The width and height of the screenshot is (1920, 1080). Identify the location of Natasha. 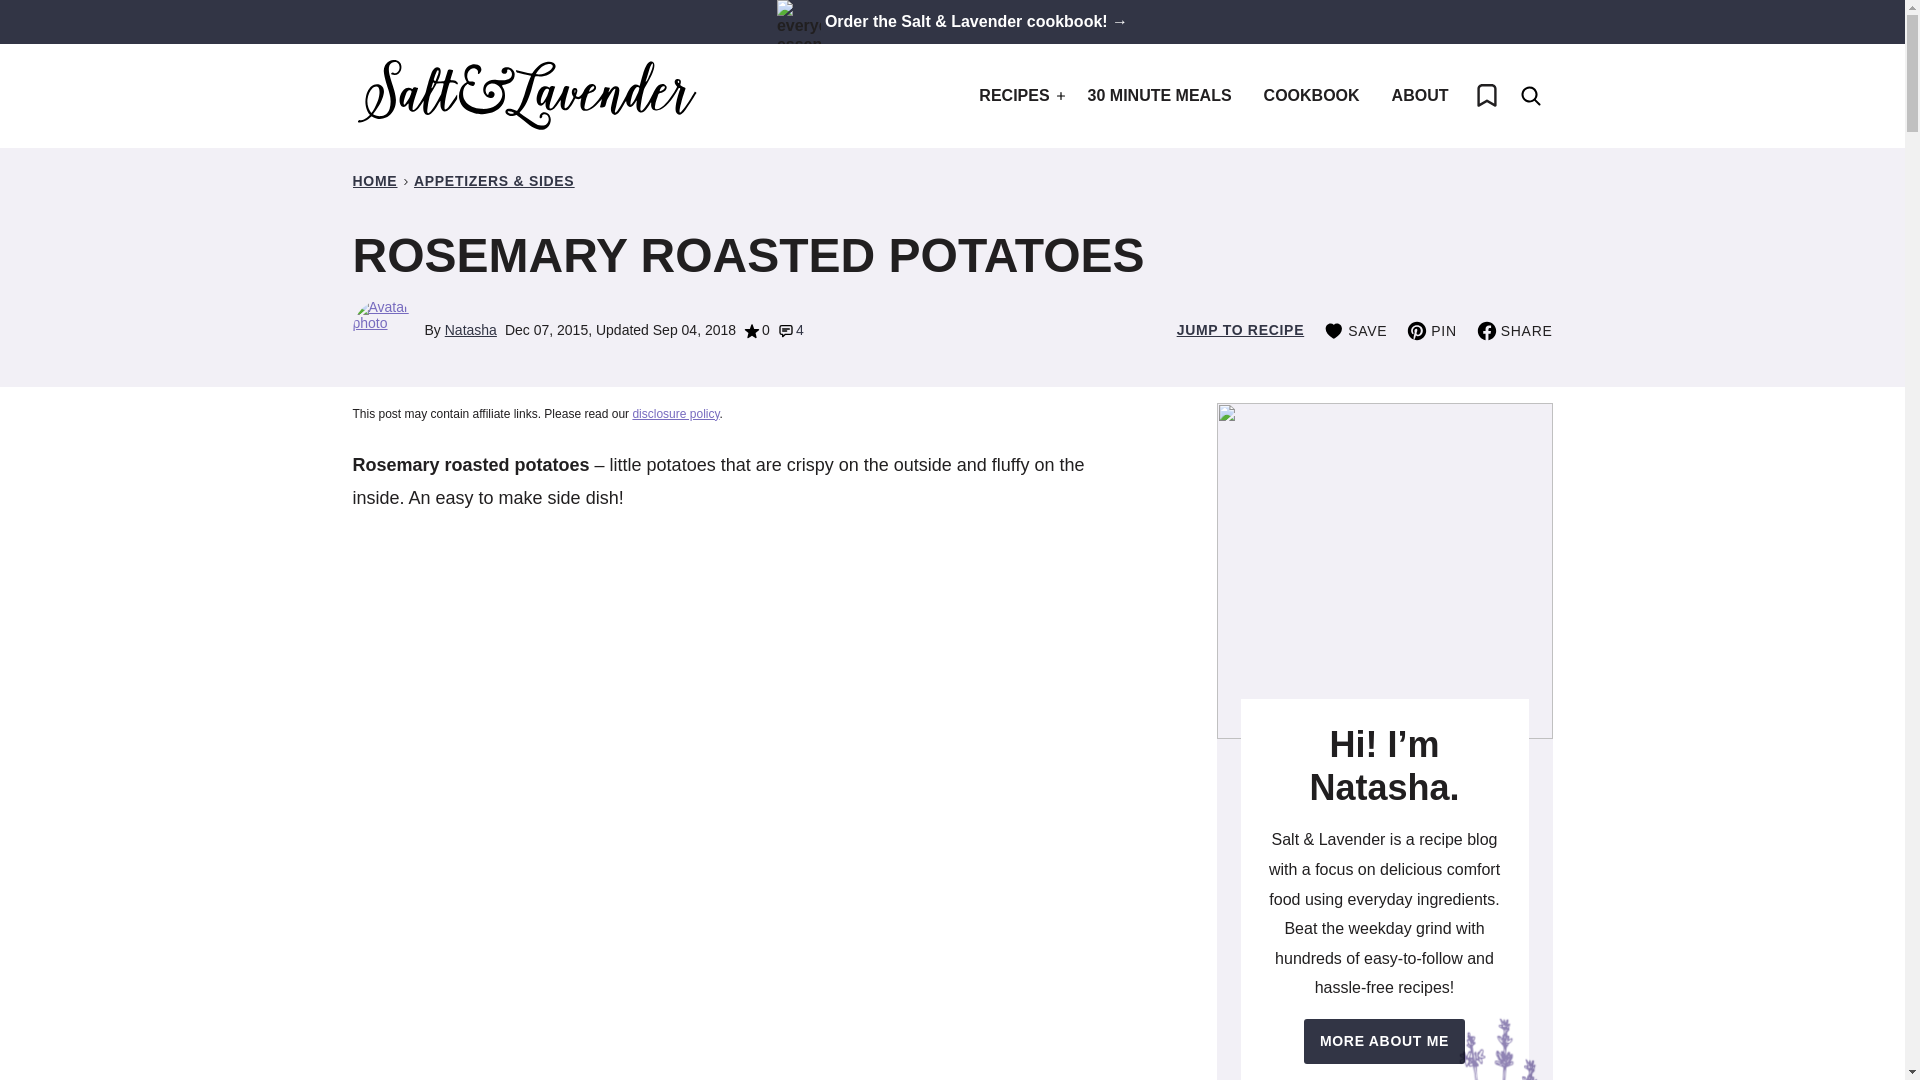
(471, 330).